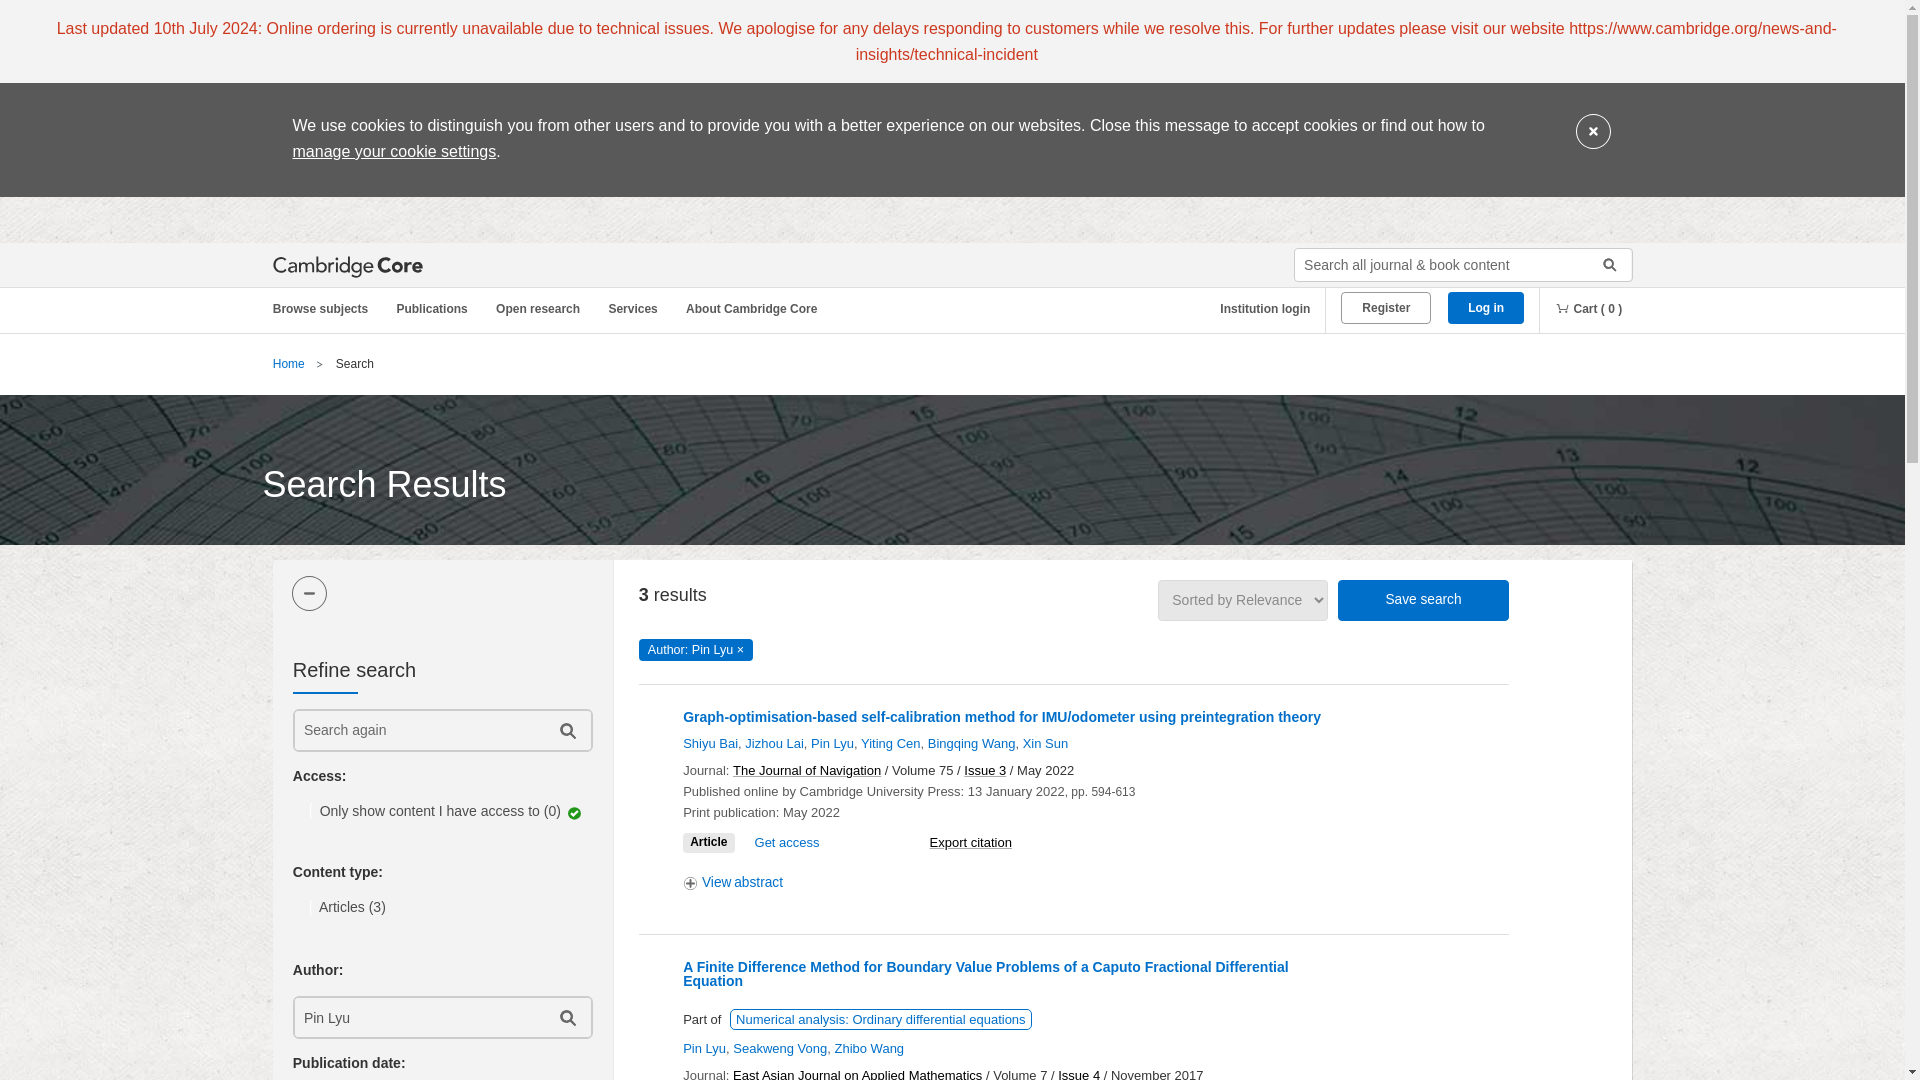  Describe the element at coordinates (755, 309) in the screenshot. I see `About Cambridge Core` at that location.